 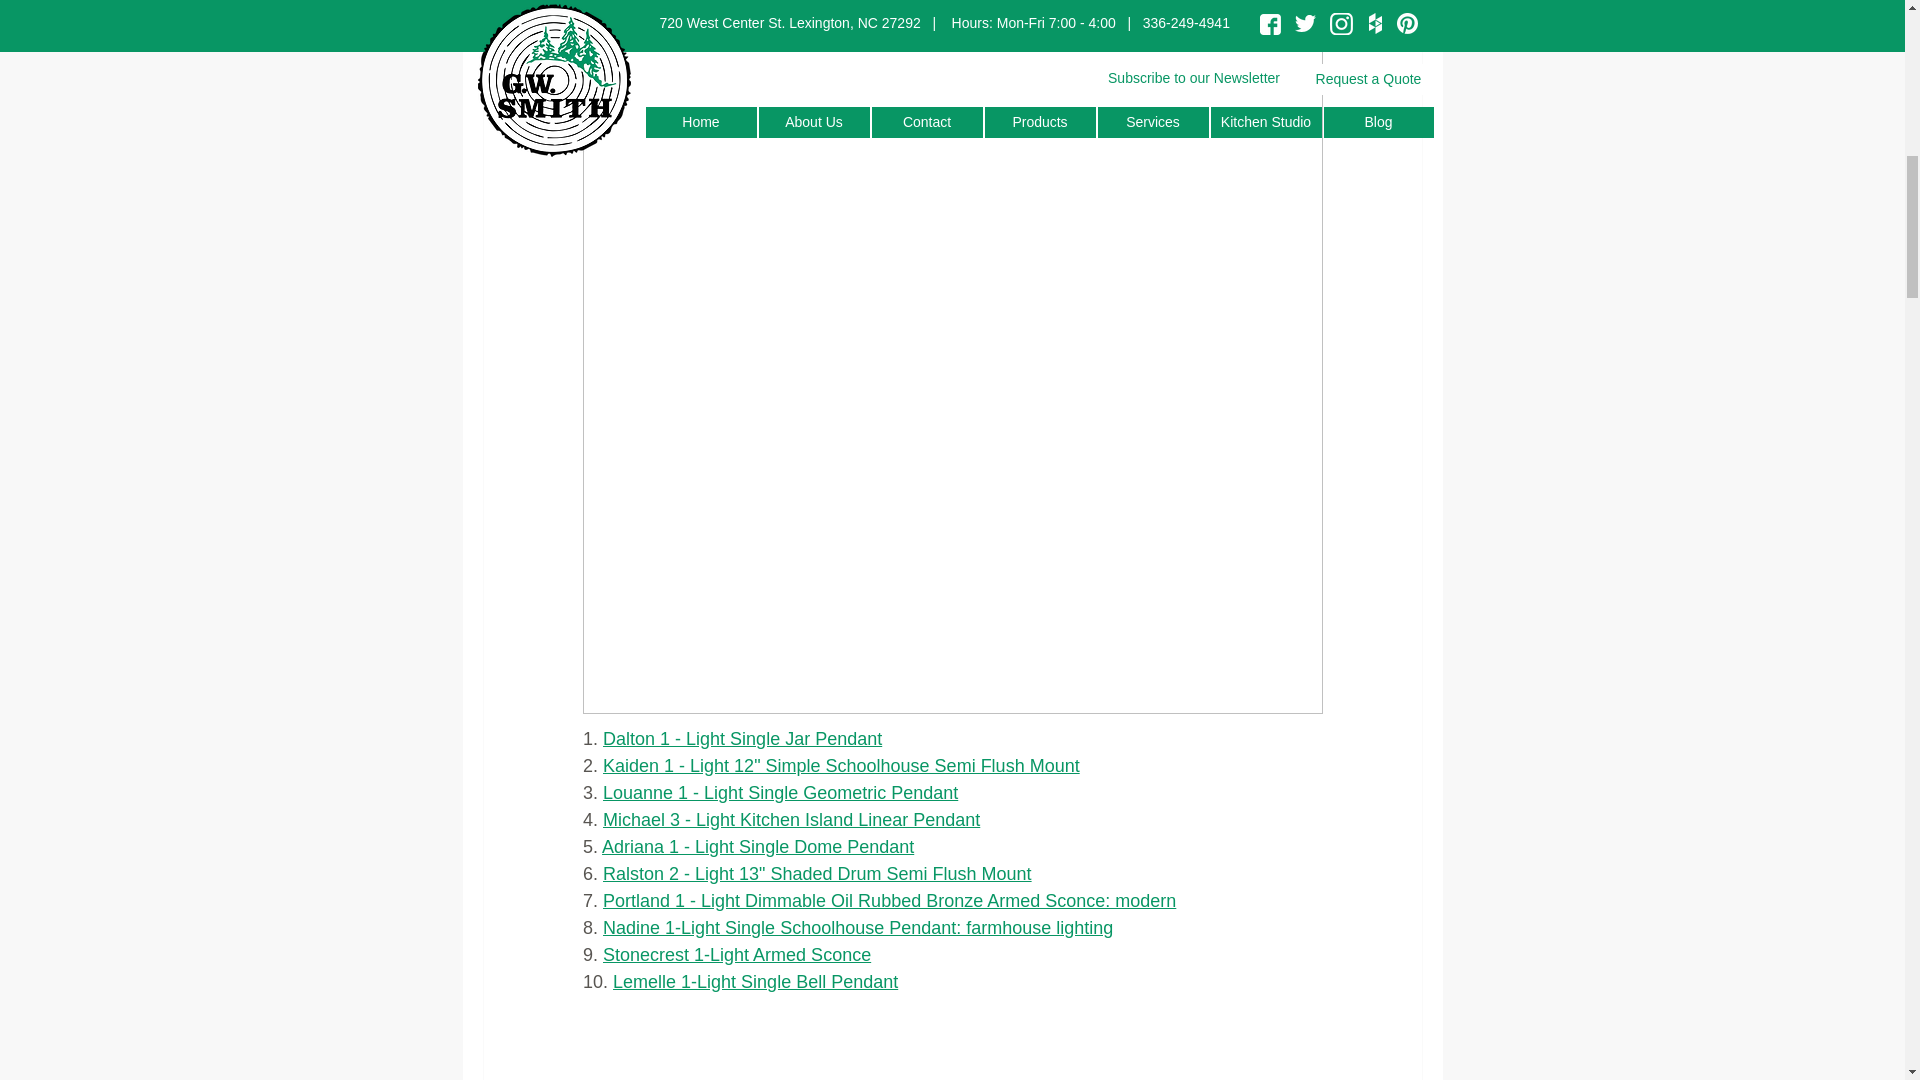 What do you see at coordinates (755, 982) in the screenshot?
I see `Lemelle 1-Light Single Bell Pendant` at bounding box center [755, 982].